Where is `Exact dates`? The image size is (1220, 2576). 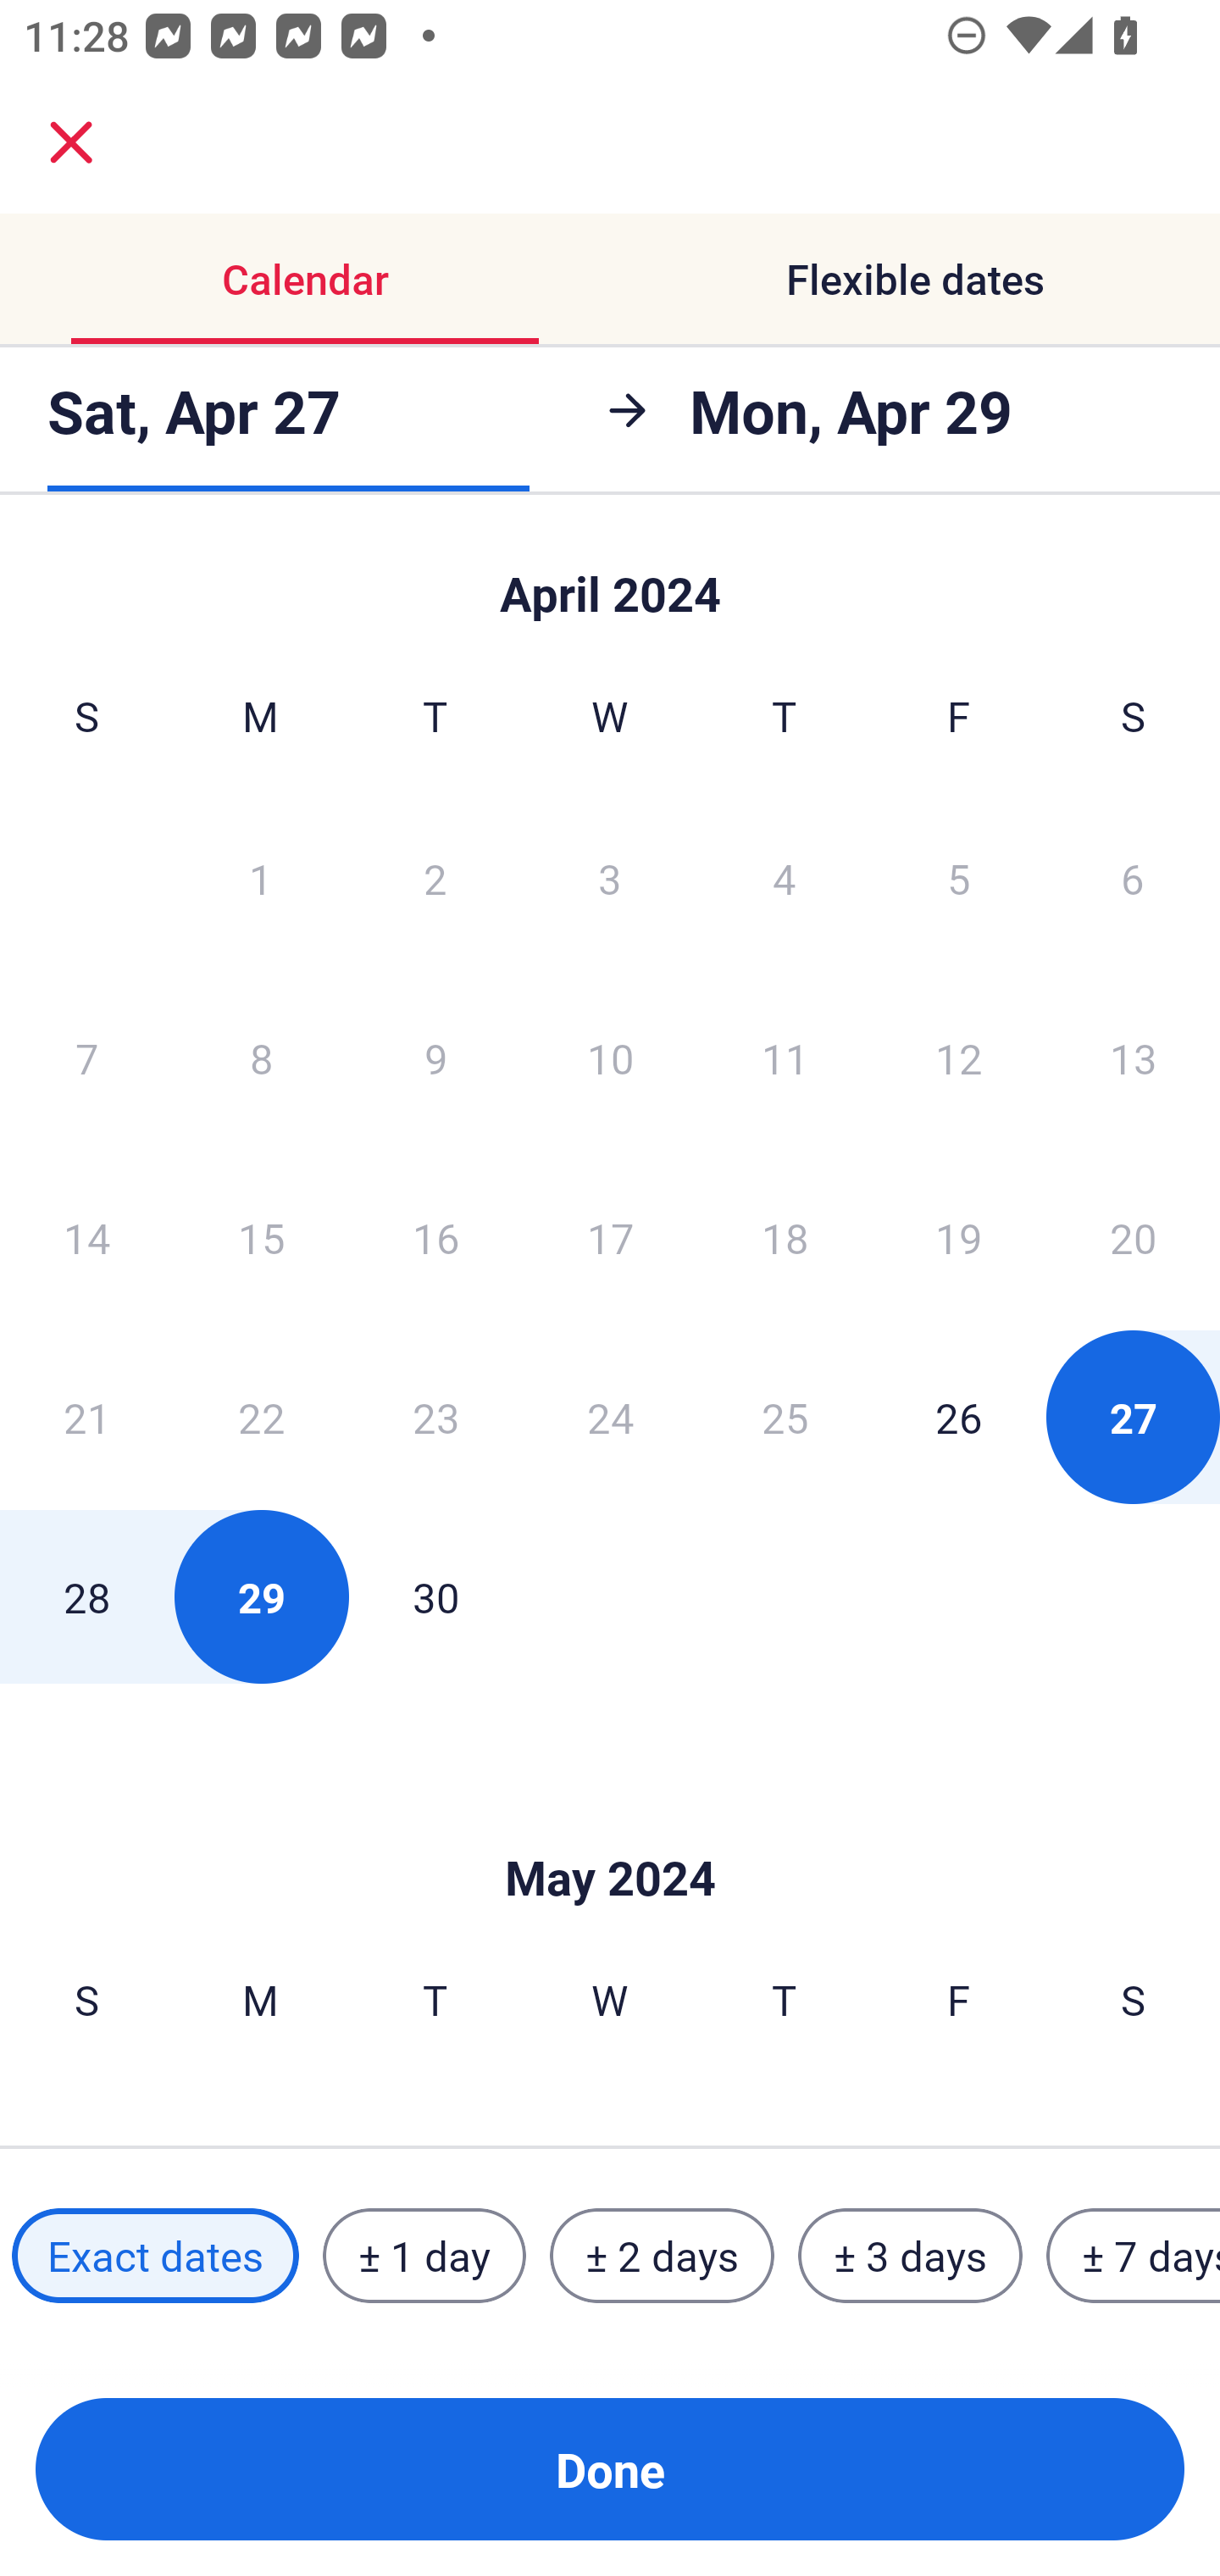
Exact dates is located at coordinates (155, 2255).